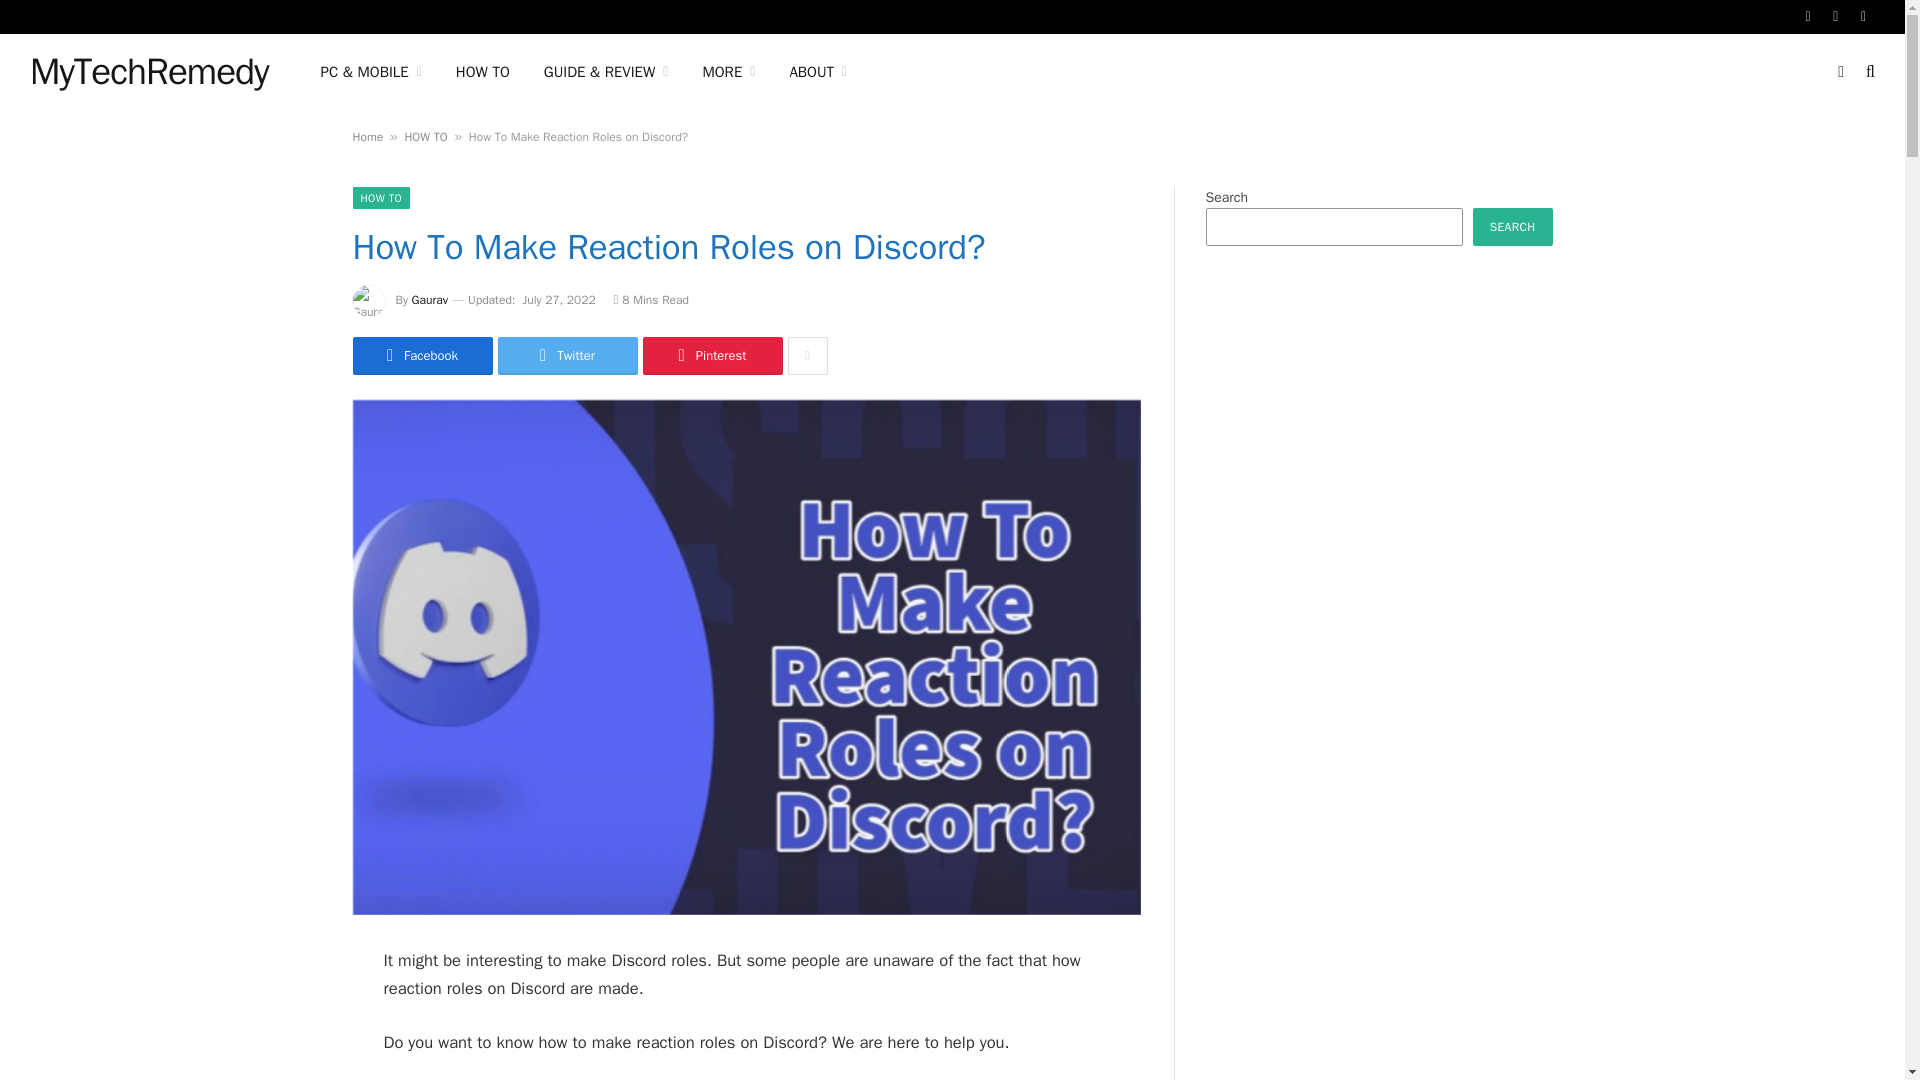 The height and width of the screenshot is (1080, 1920). Describe the element at coordinates (482, 72) in the screenshot. I see `HOW TO` at that location.